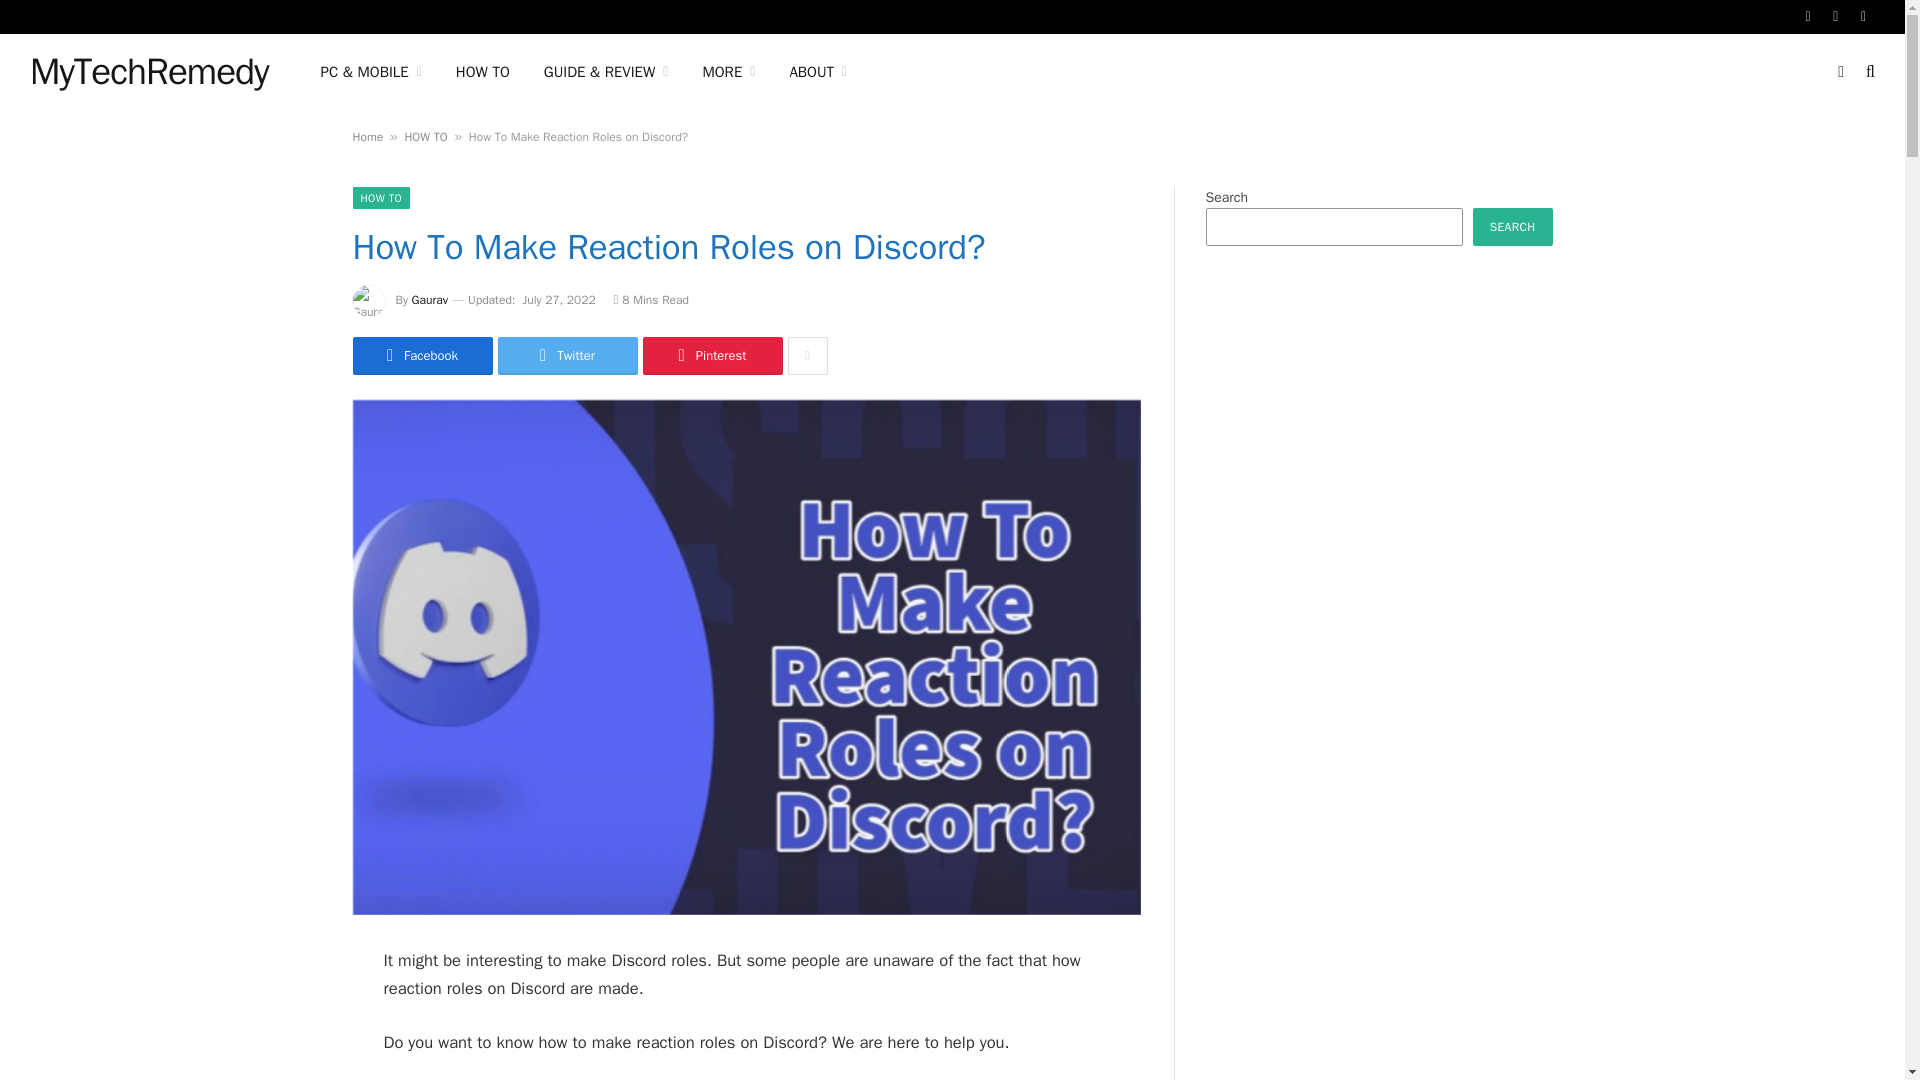 The height and width of the screenshot is (1080, 1920). Describe the element at coordinates (482, 72) in the screenshot. I see `HOW TO` at that location.